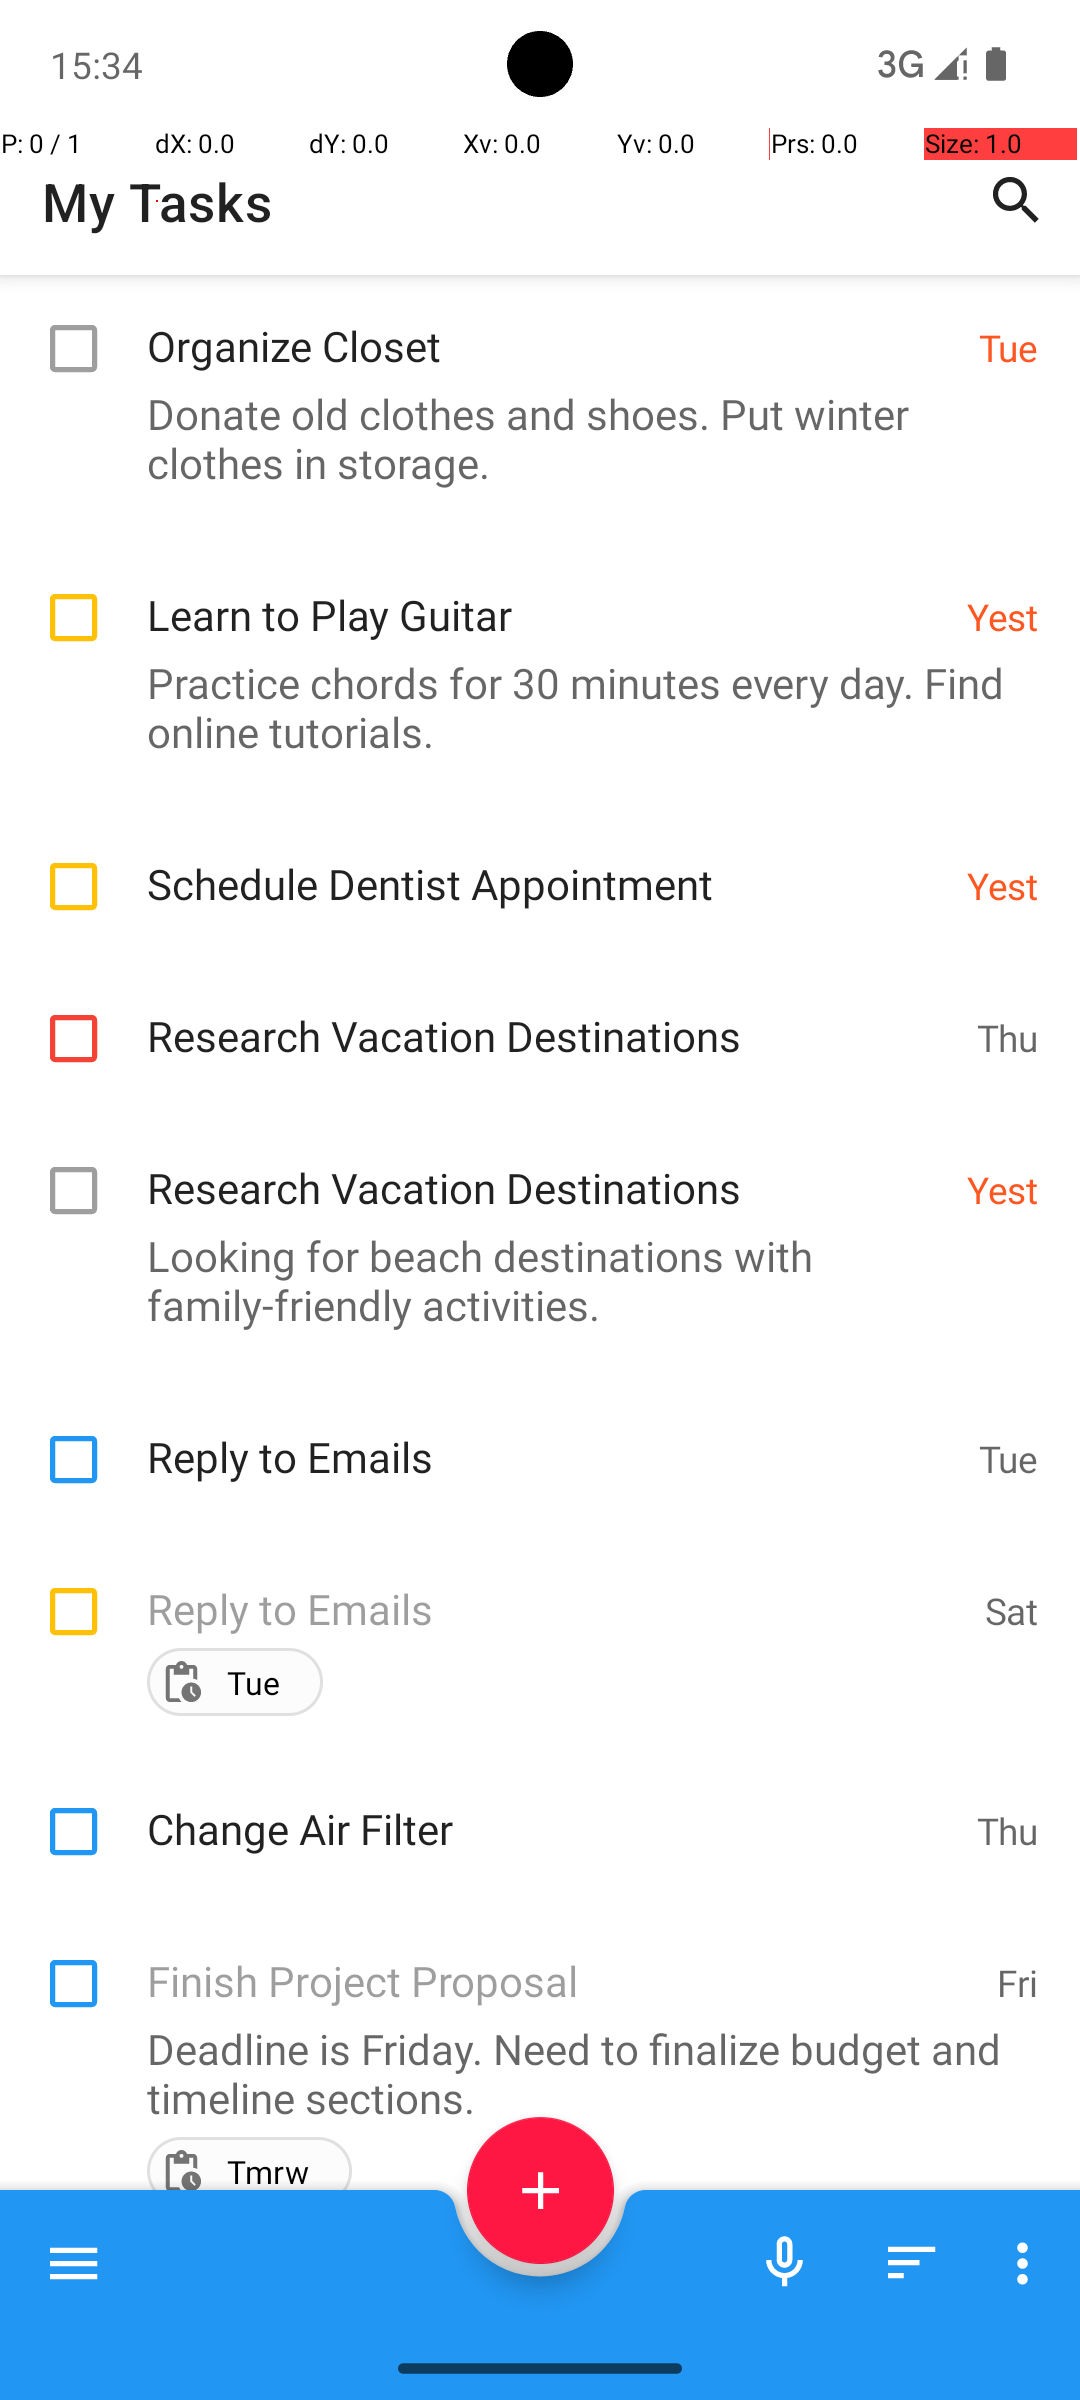 Image resolution: width=1080 pixels, height=2400 pixels. I want to click on Yest, so click(1002, 616).